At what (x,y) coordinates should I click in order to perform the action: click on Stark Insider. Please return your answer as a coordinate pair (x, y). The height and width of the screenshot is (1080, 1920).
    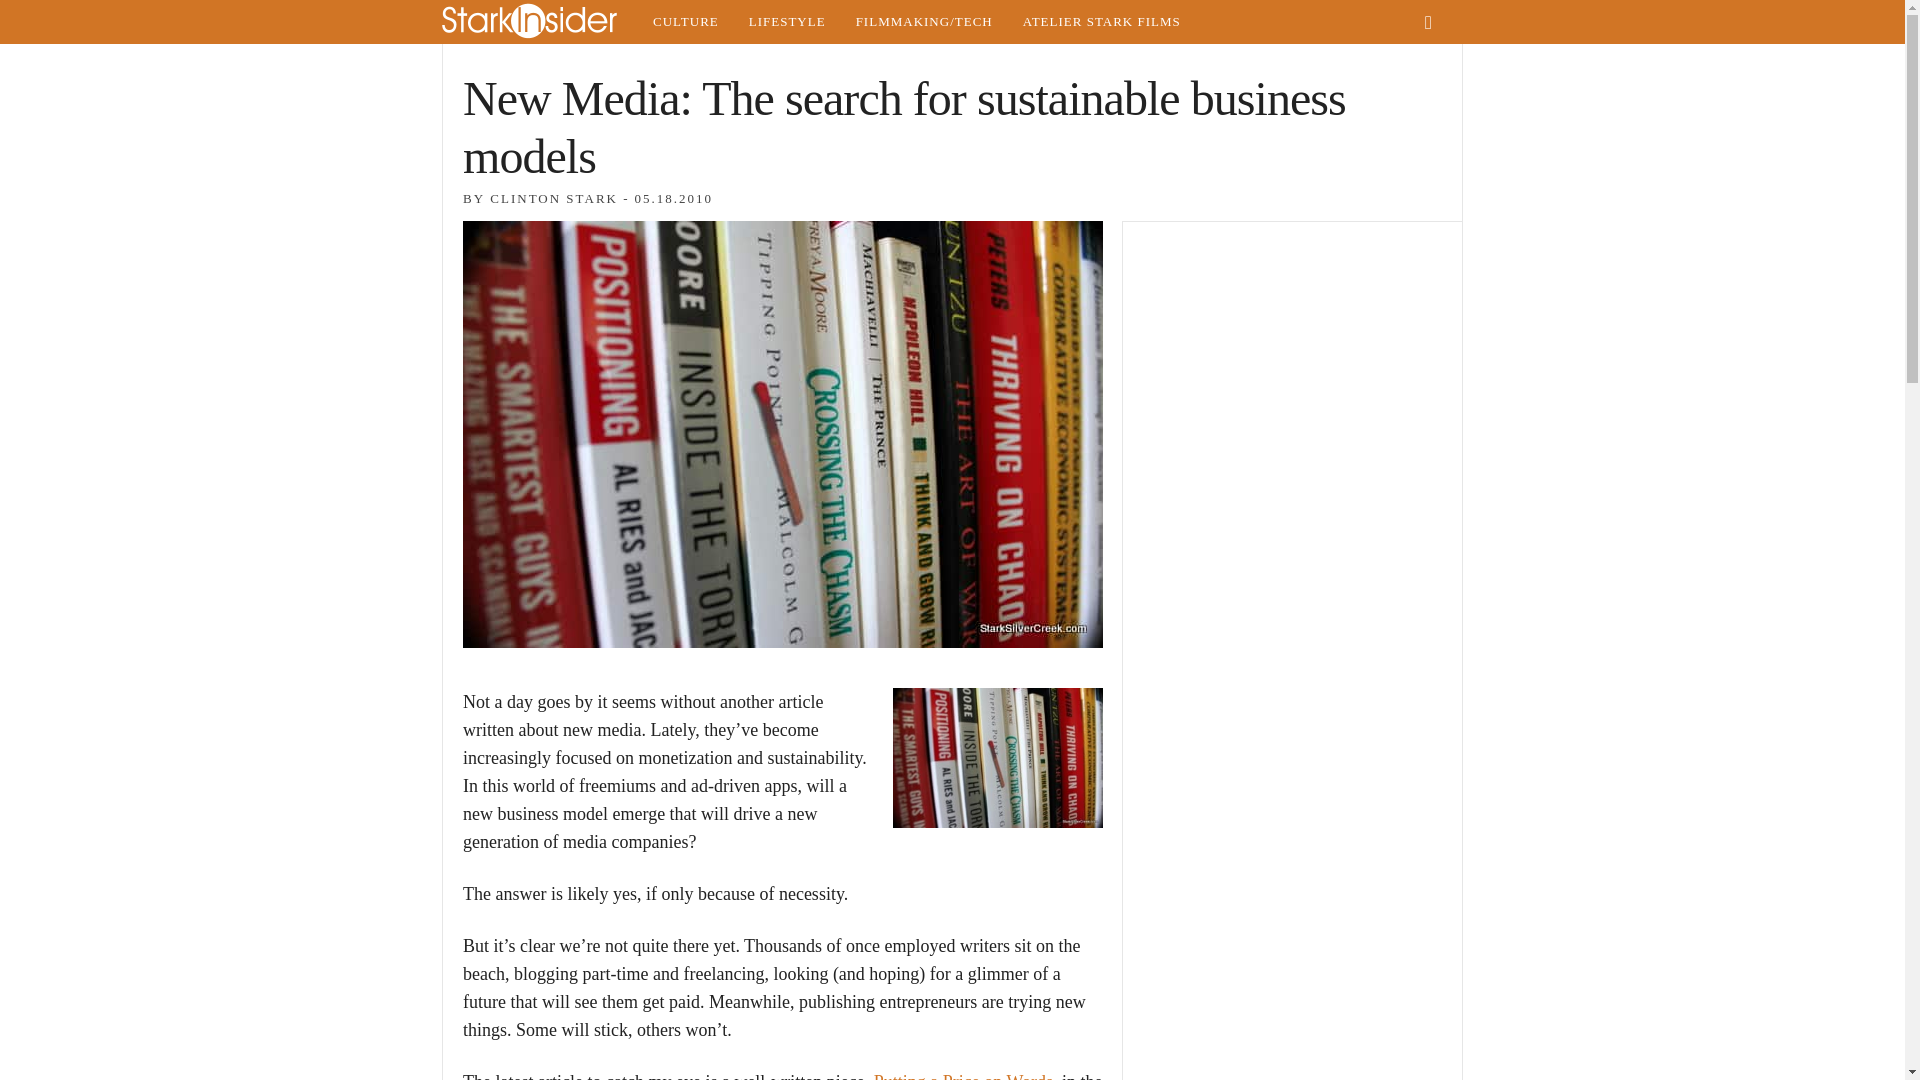
    Looking at the image, I should click on (539, 22).